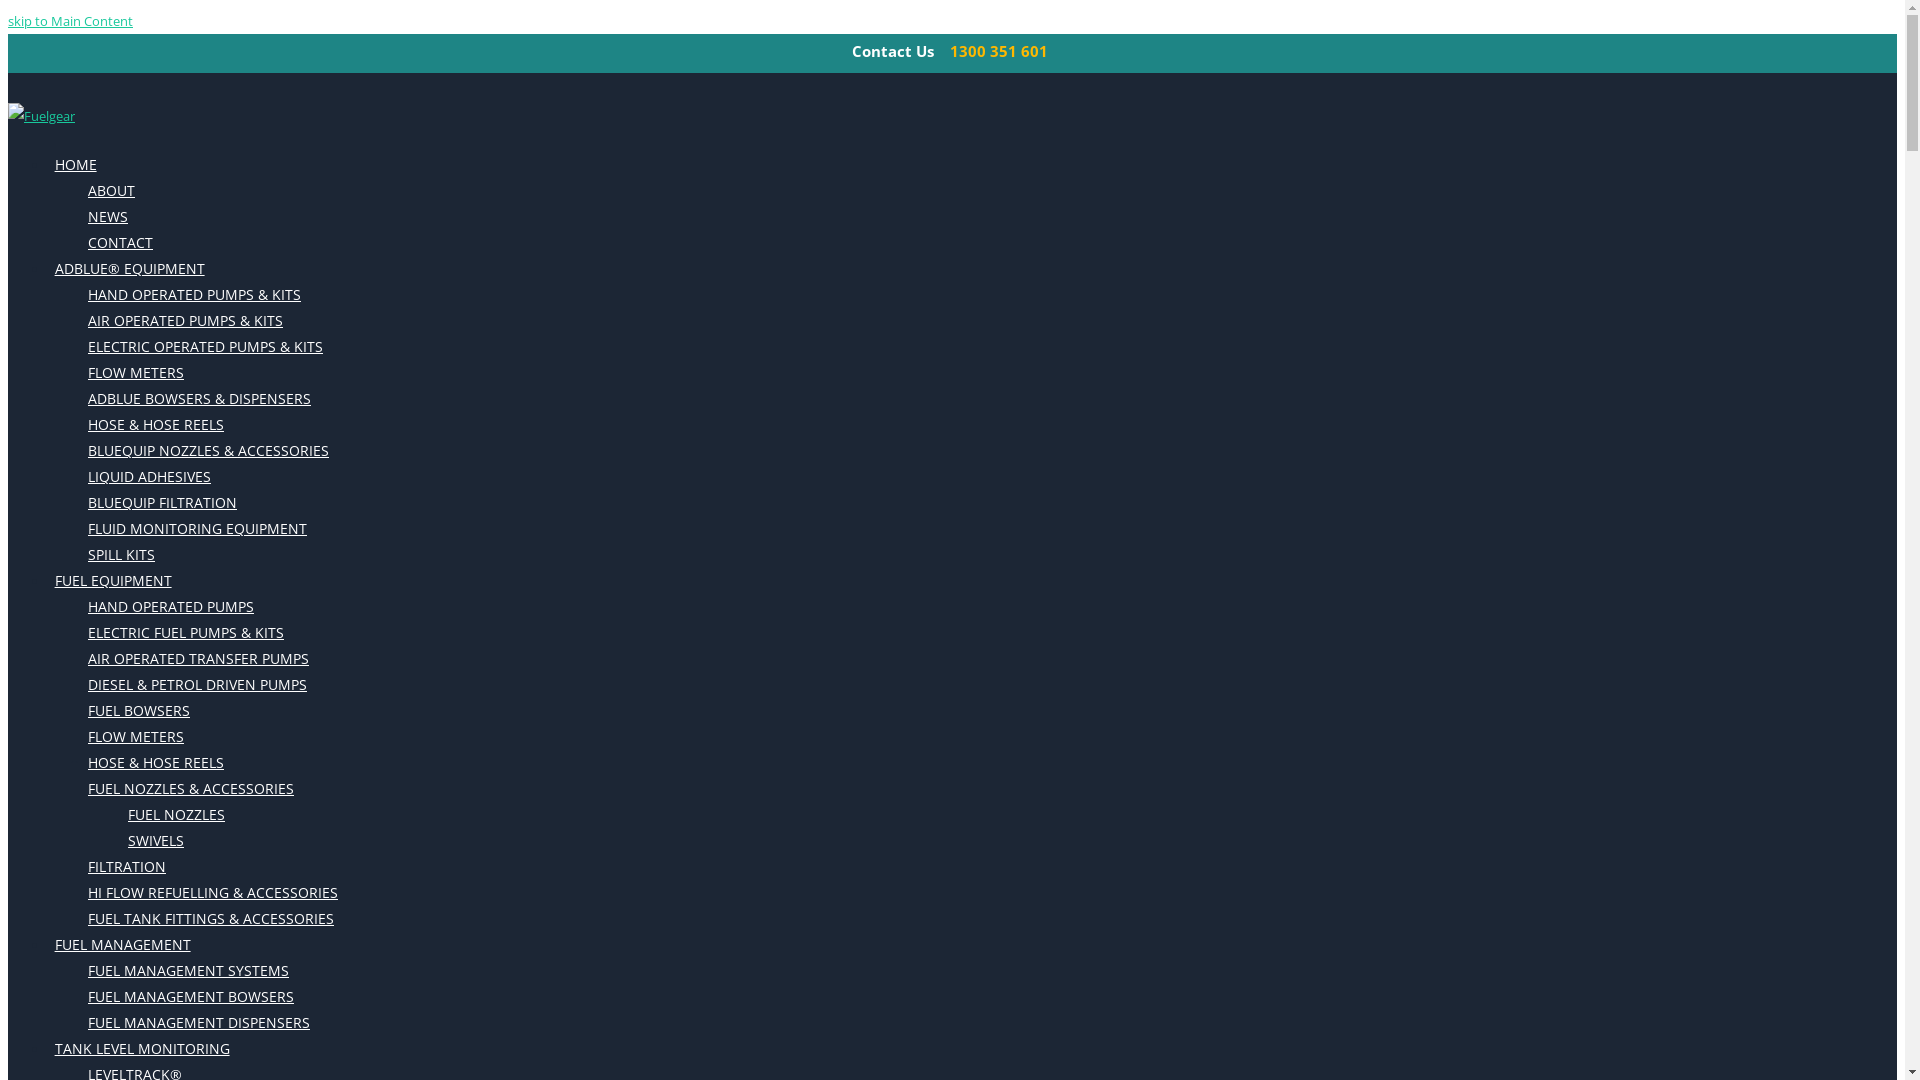  I want to click on HOSE & HOSE REELS, so click(156, 425).